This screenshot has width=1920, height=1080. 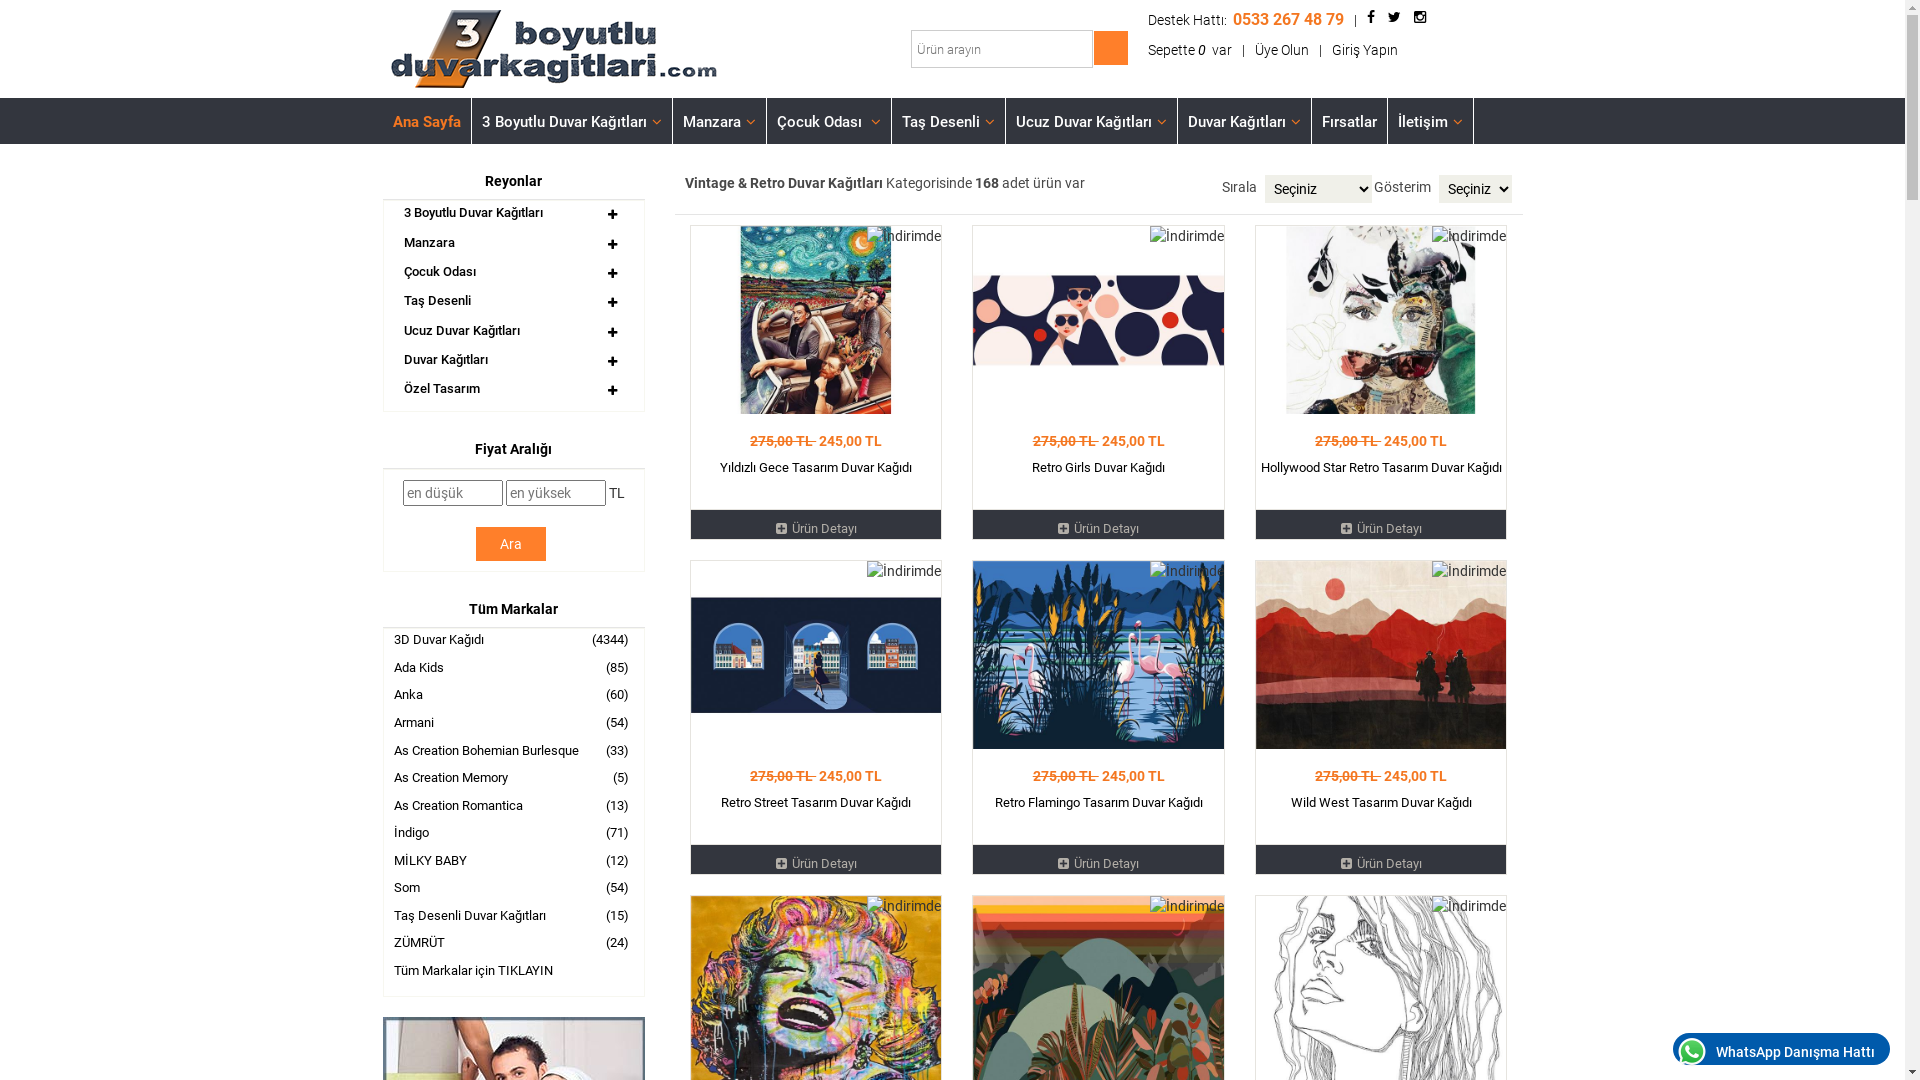 What do you see at coordinates (1320, 50) in the screenshot?
I see `|` at bounding box center [1320, 50].